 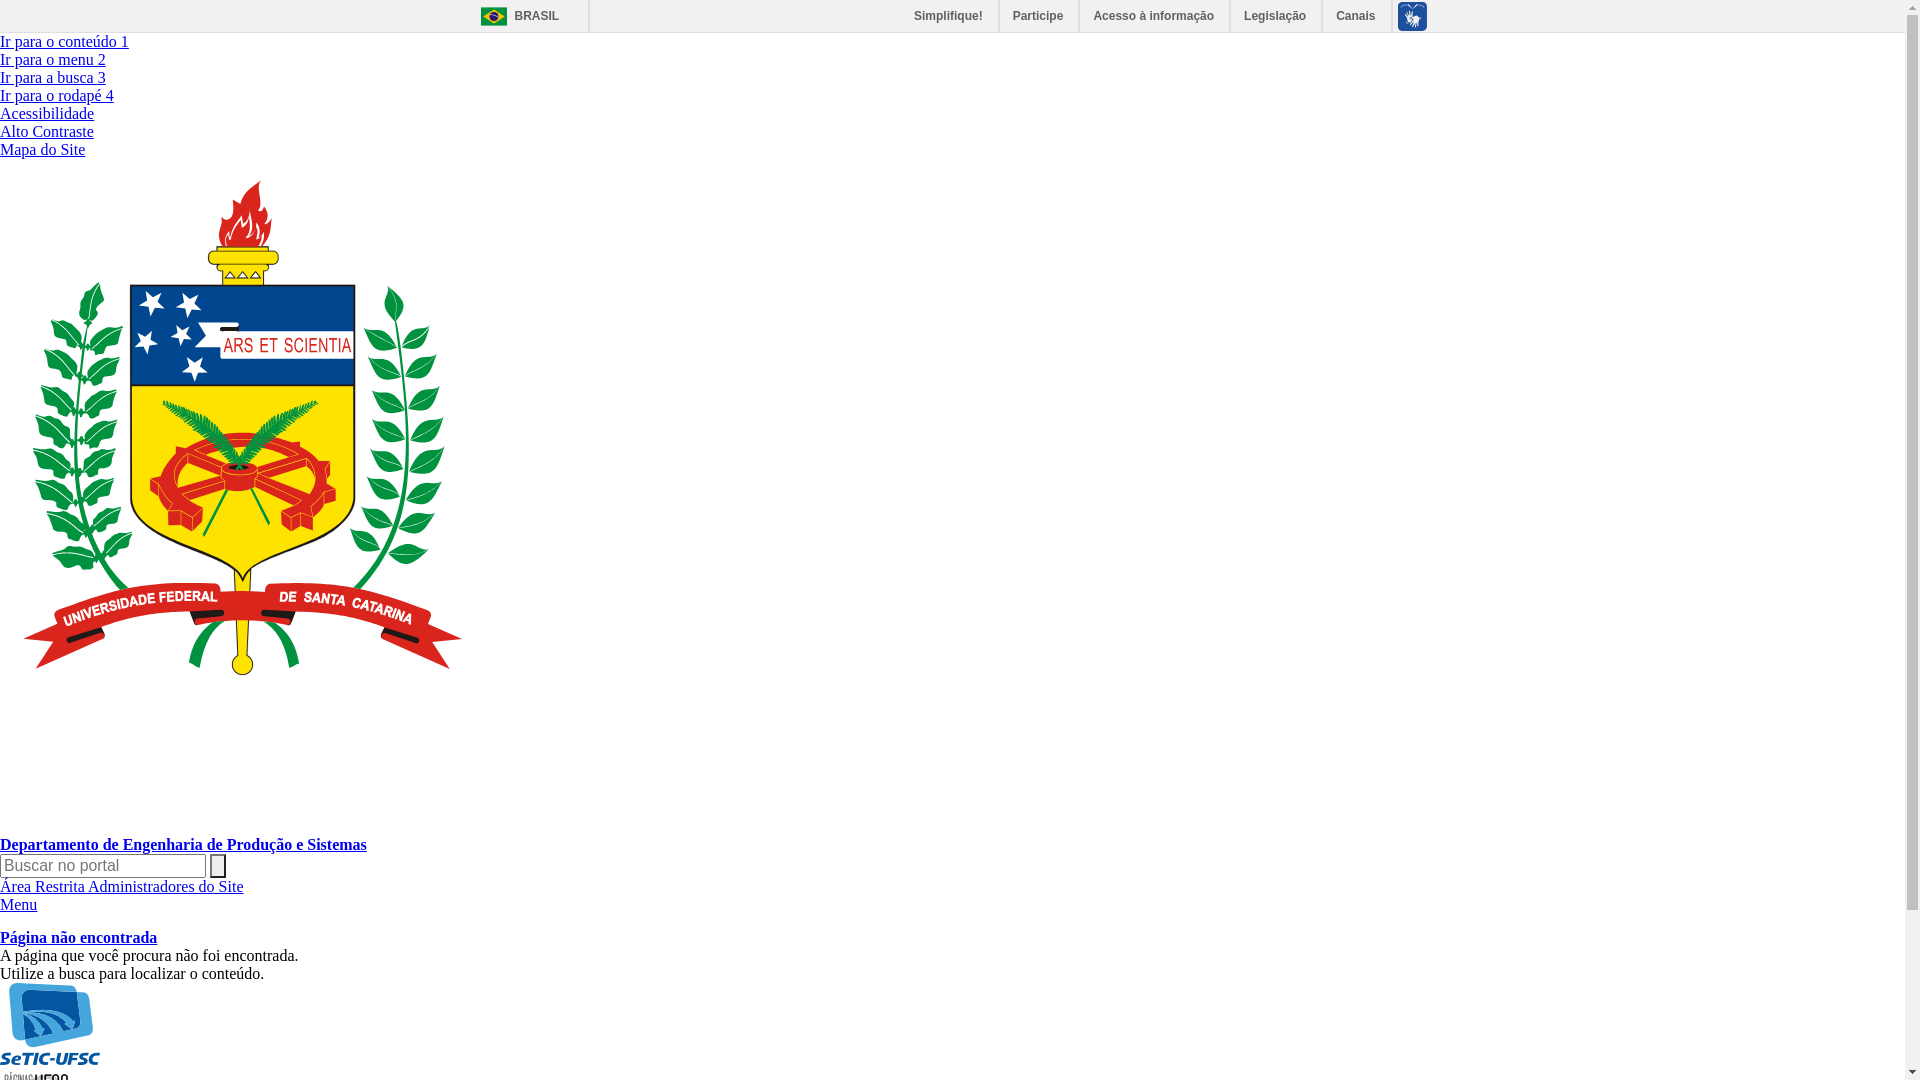 What do you see at coordinates (42, 150) in the screenshot?
I see `Mapa do Site` at bounding box center [42, 150].